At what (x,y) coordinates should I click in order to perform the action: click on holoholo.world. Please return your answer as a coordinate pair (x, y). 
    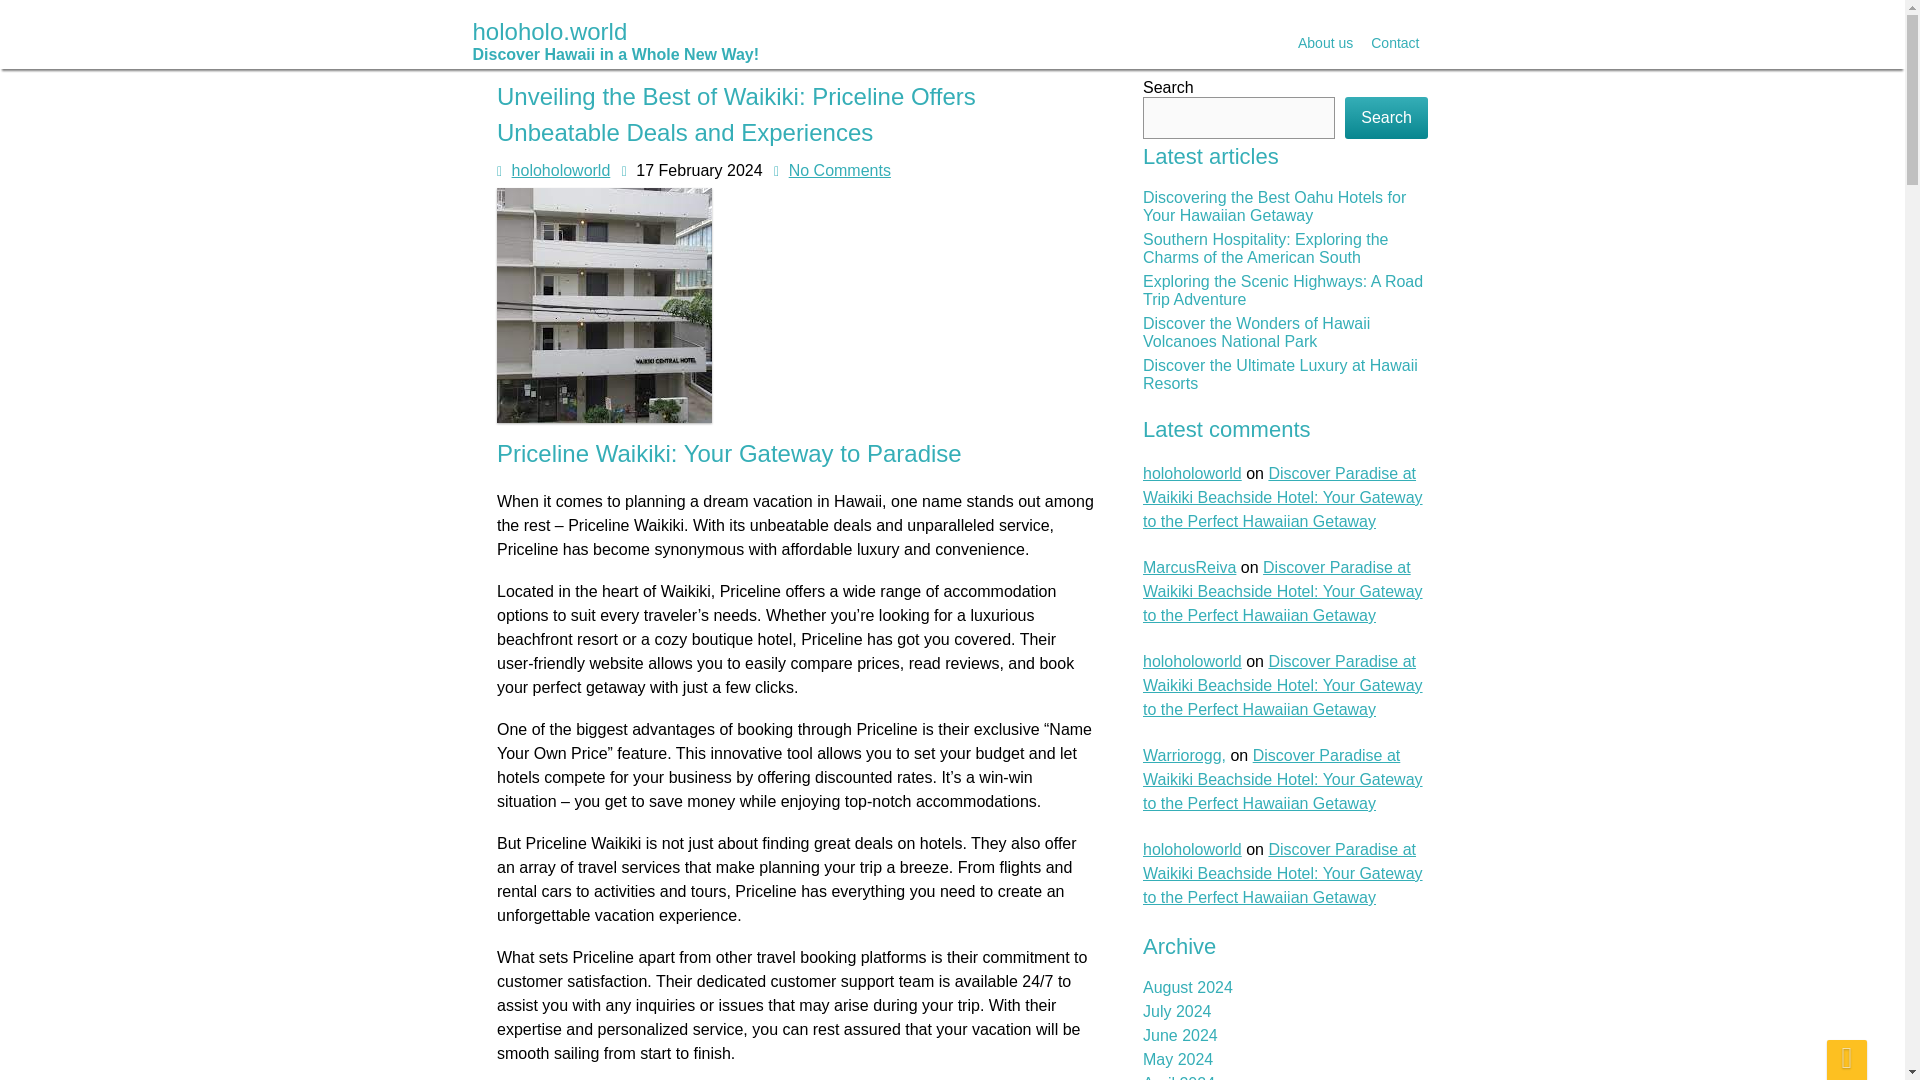
    Looking at the image, I should click on (615, 40).